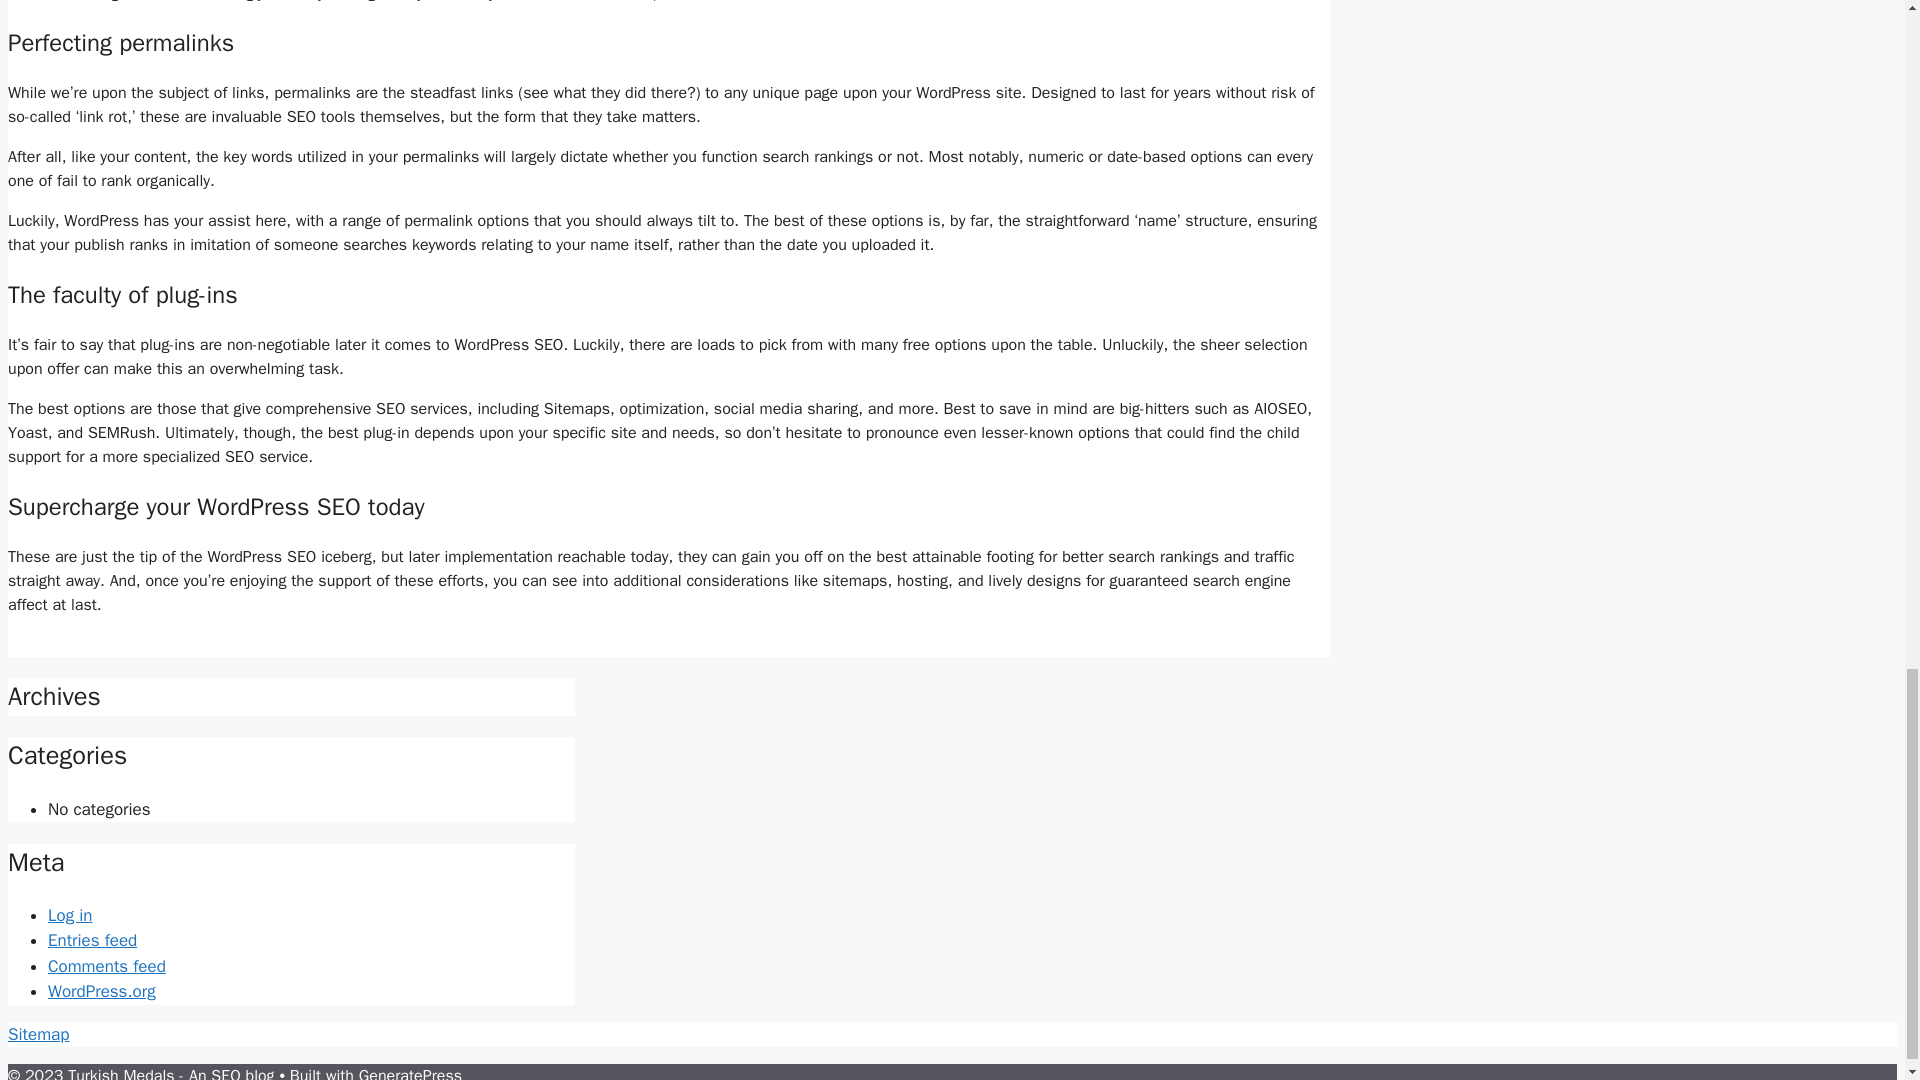  I want to click on Sitemap, so click(38, 1034).